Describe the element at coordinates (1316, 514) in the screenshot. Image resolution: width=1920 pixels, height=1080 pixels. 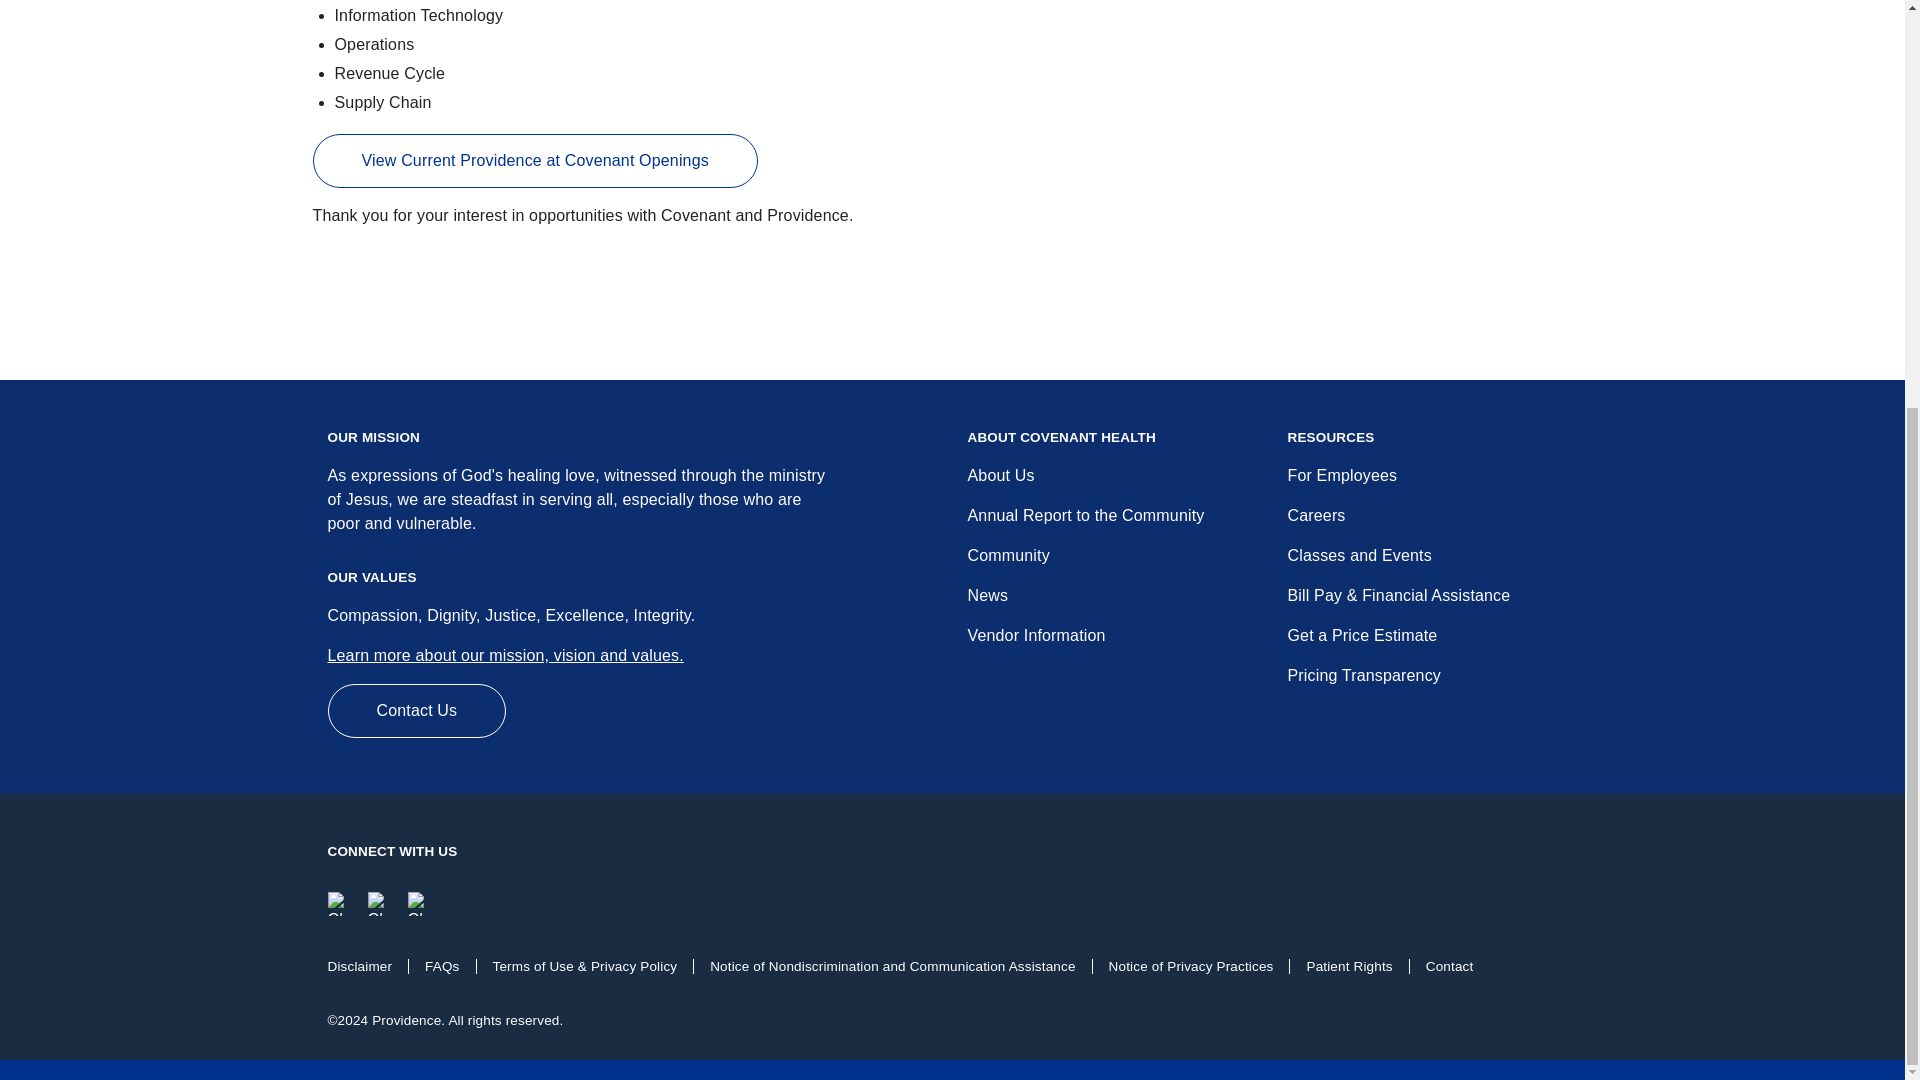
I see `Careers` at that location.